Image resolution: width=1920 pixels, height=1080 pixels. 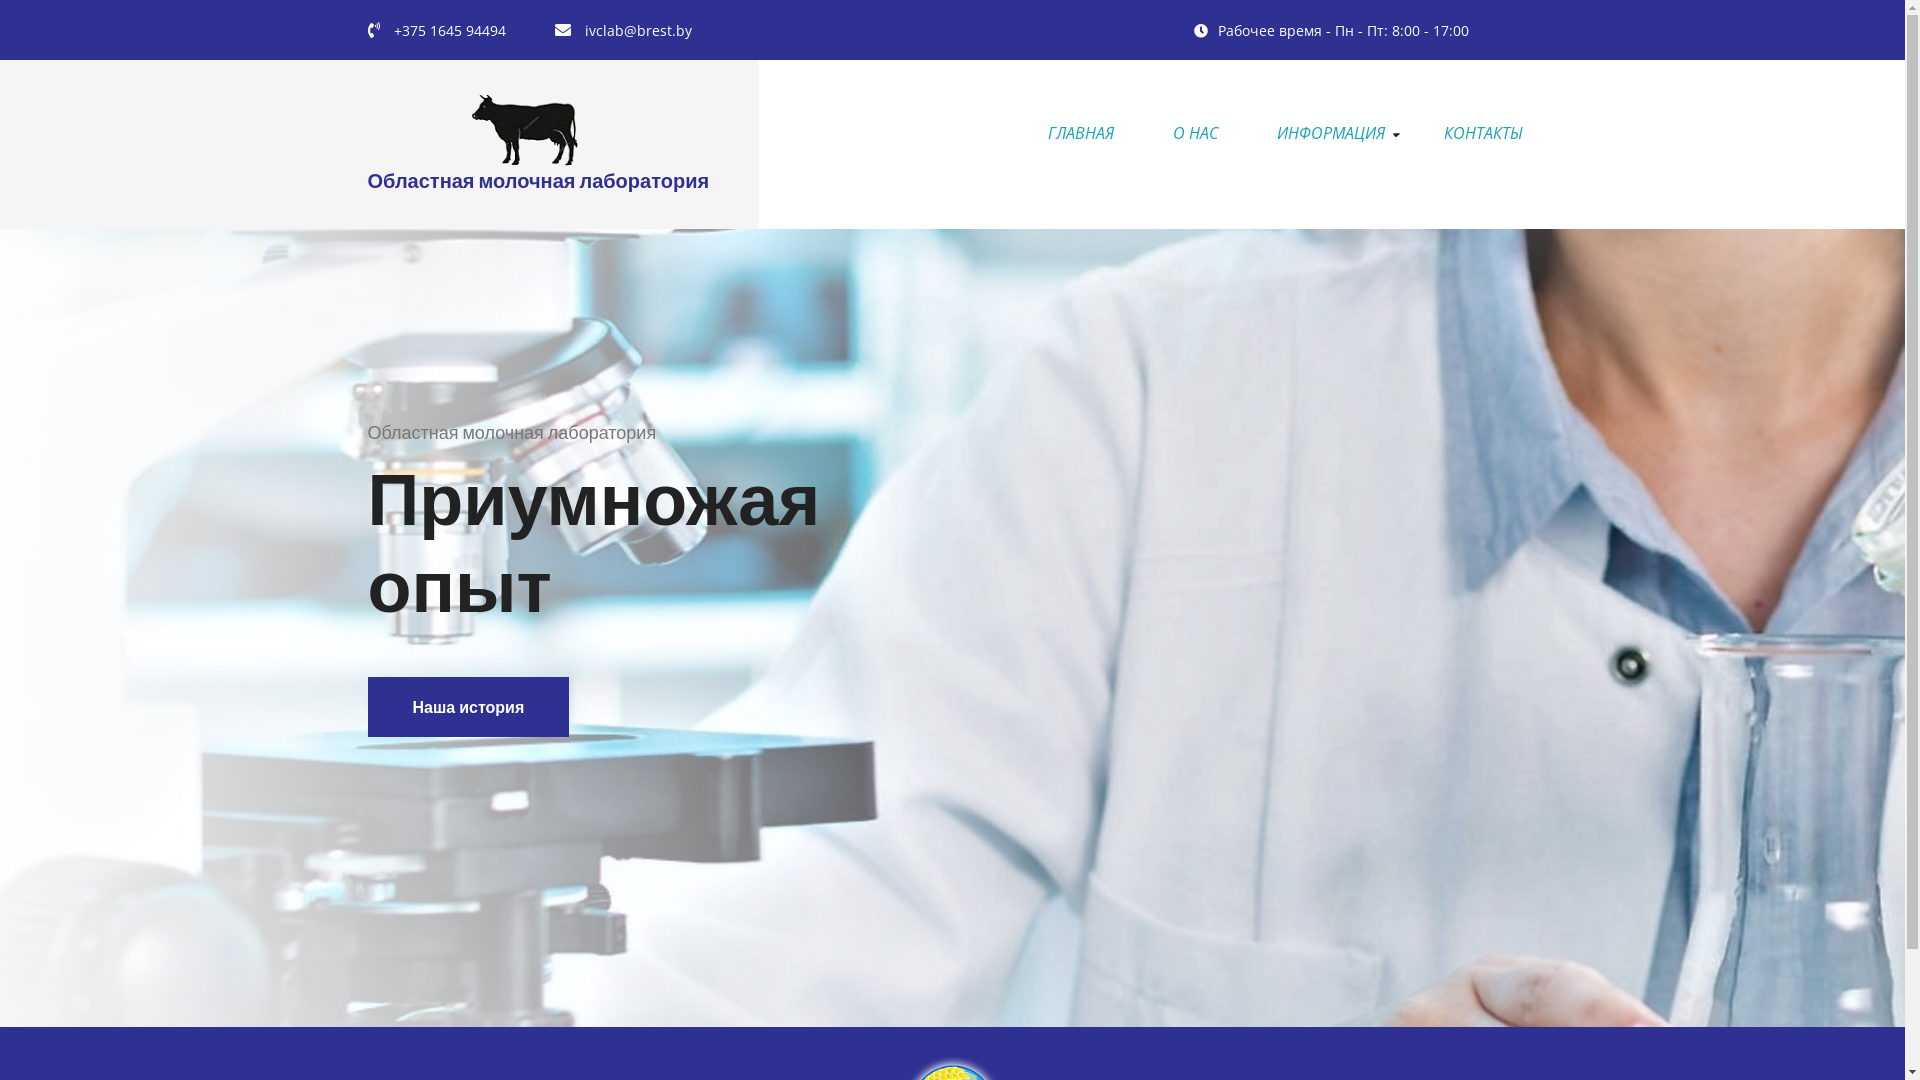 What do you see at coordinates (638, 30) in the screenshot?
I see `ivclab@brest.by` at bounding box center [638, 30].